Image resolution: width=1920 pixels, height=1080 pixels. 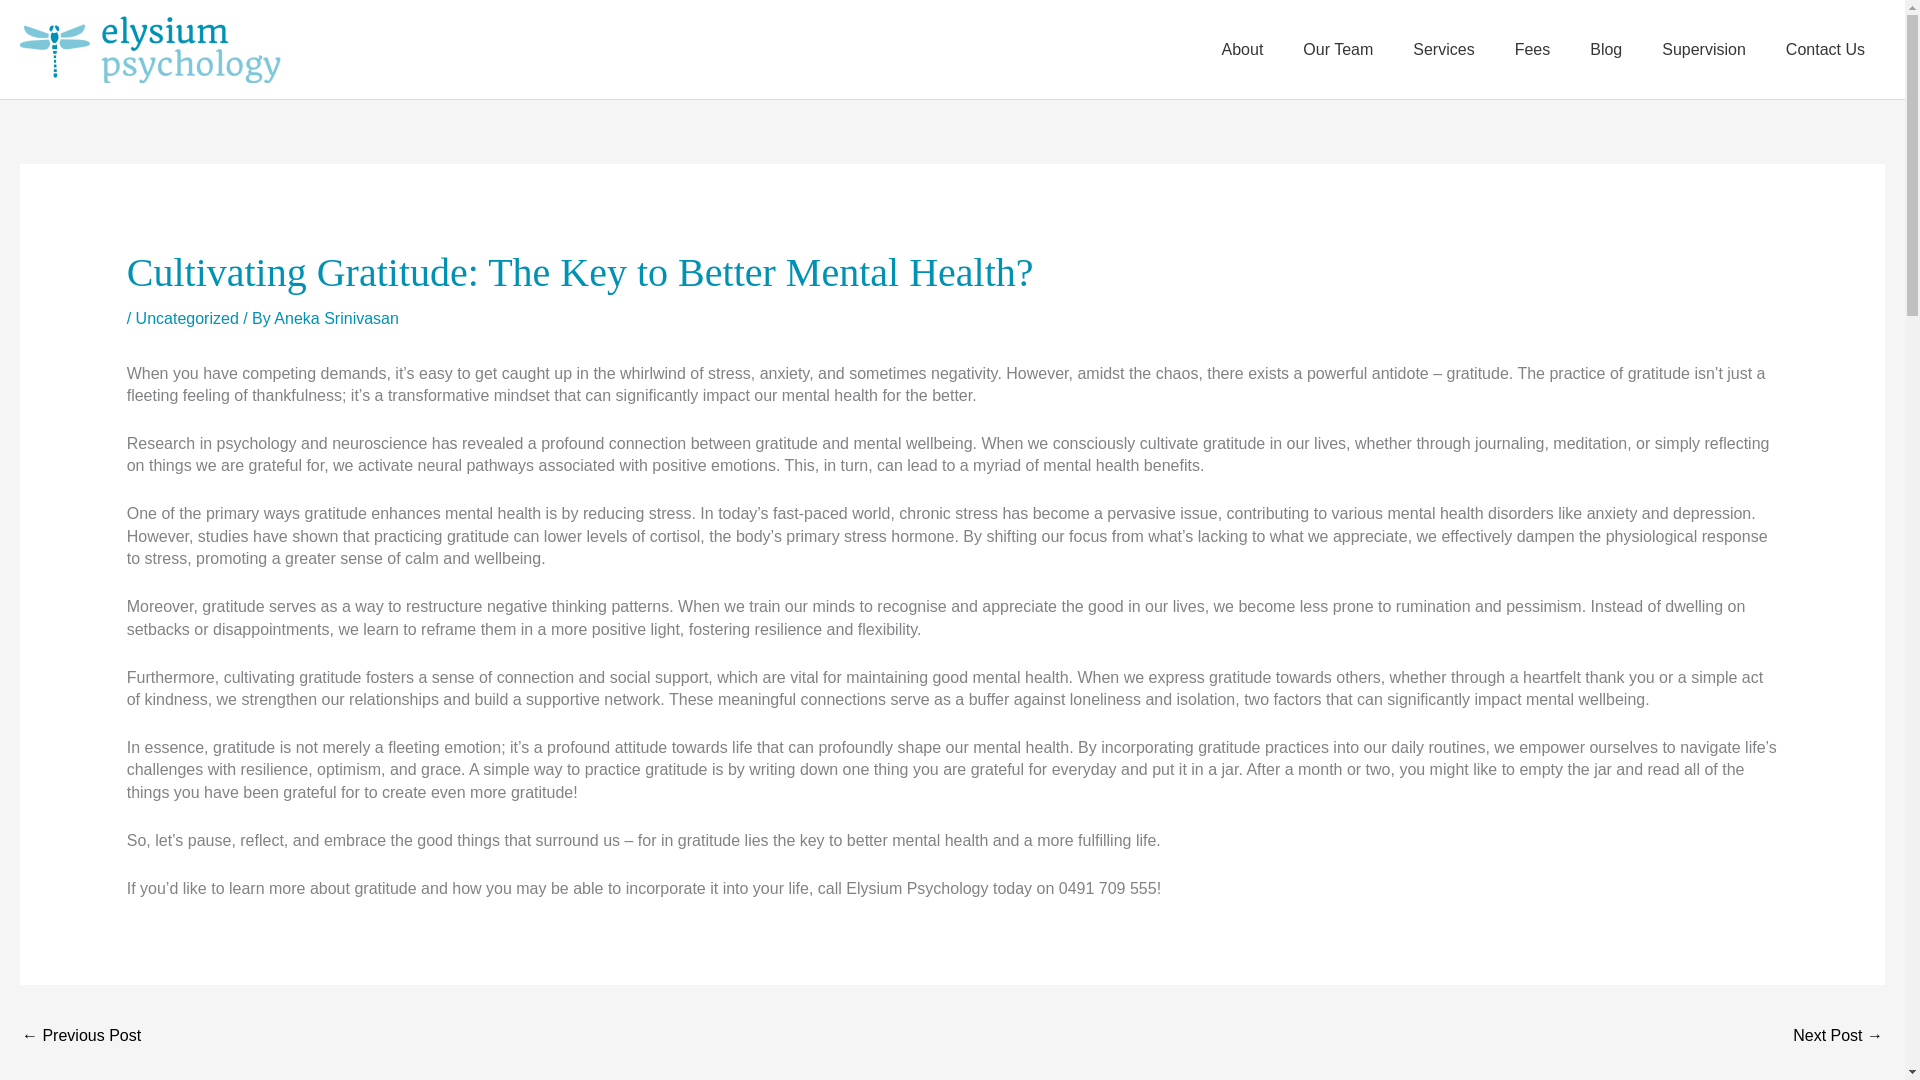 What do you see at coordinates (336, 318) in the screenshot?
I see `View all posts by Aneka Srinivasan` at bounding box center [336, 318].